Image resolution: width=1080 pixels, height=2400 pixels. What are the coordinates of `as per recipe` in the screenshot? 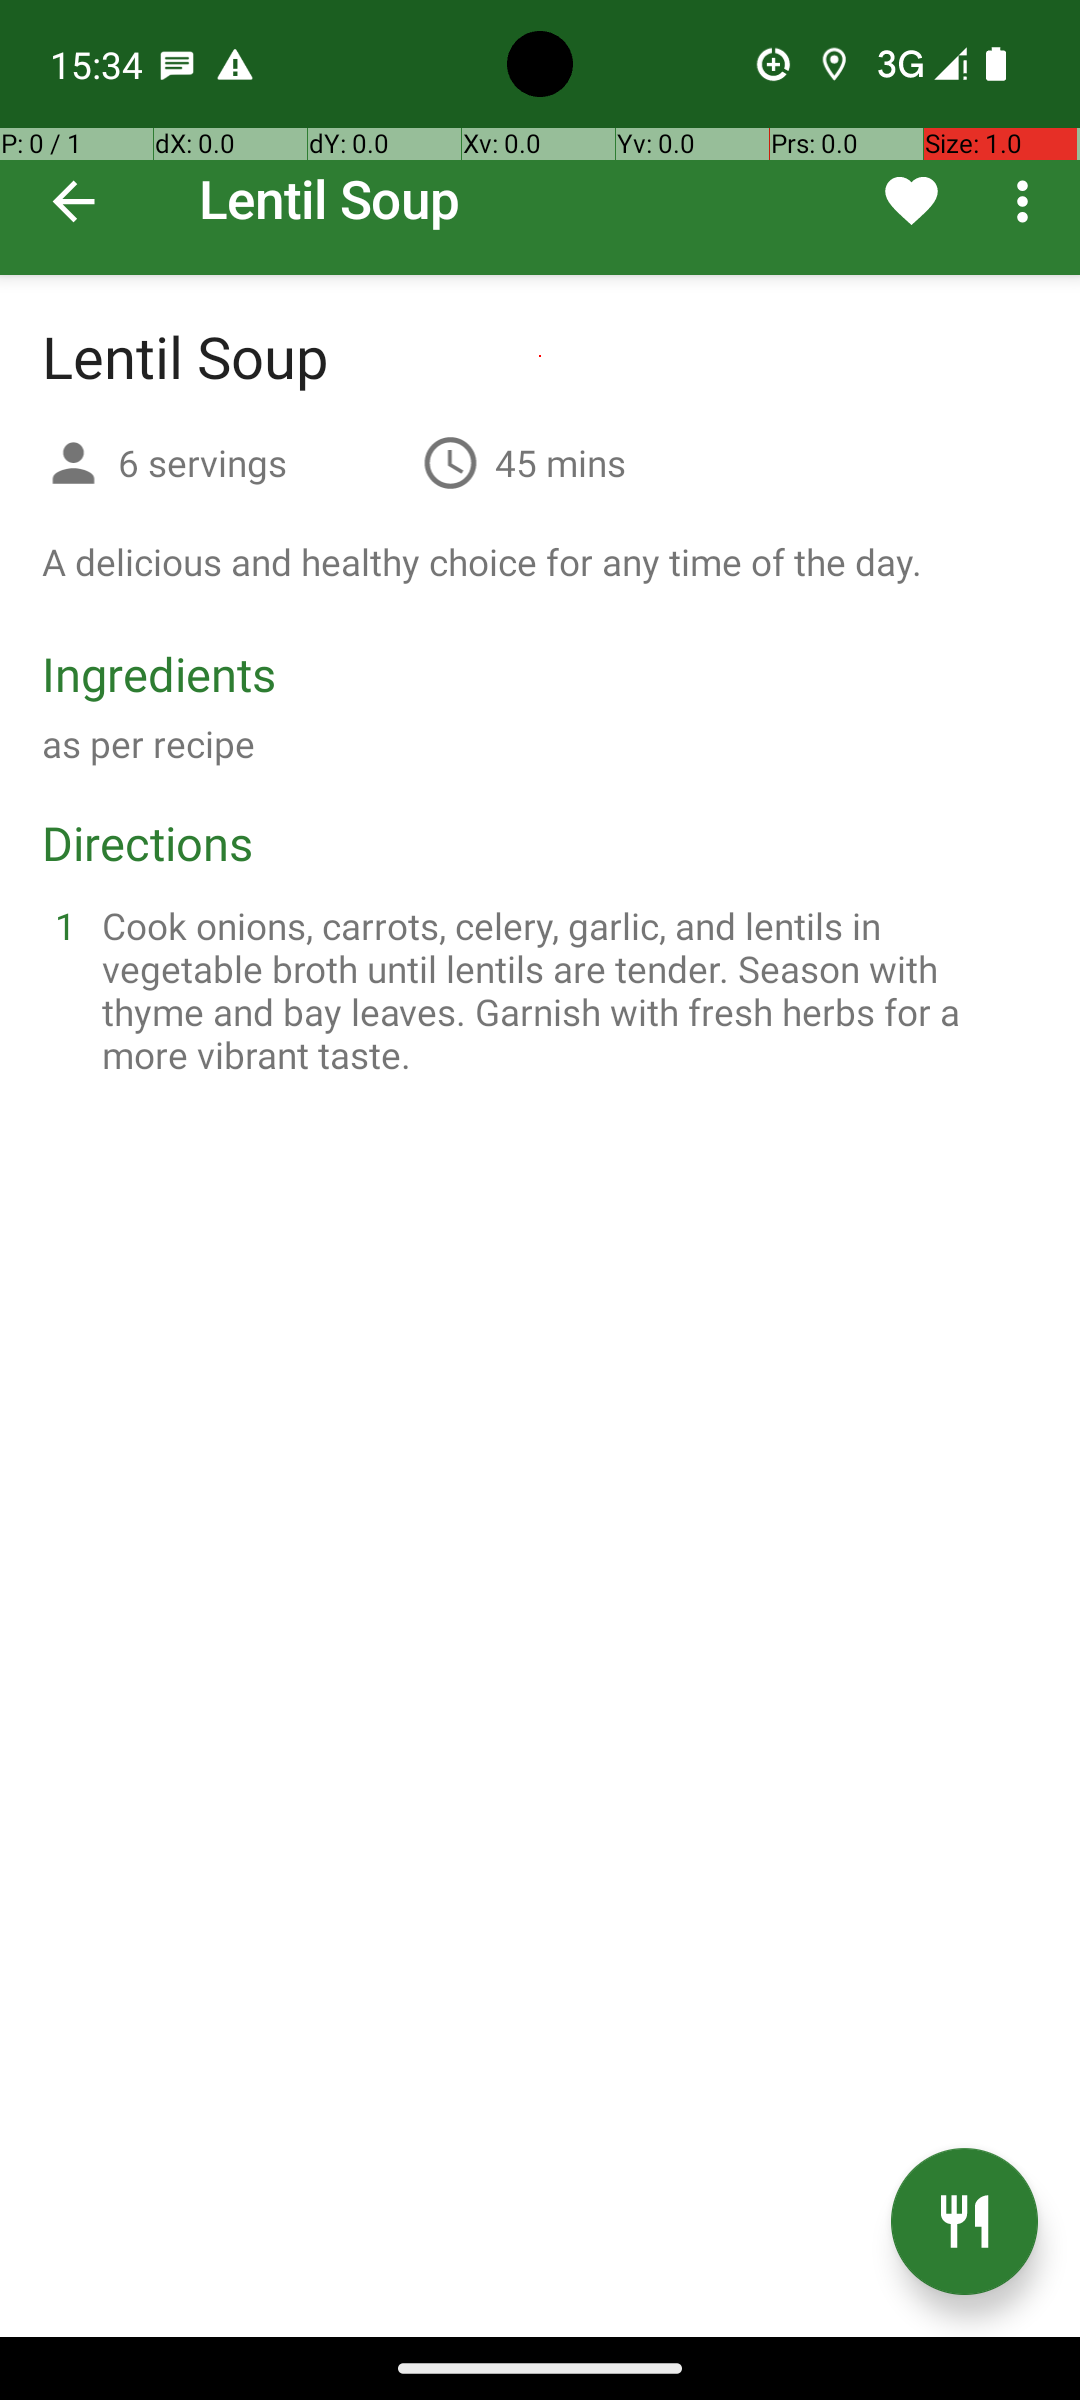 It's located at (148, 744).